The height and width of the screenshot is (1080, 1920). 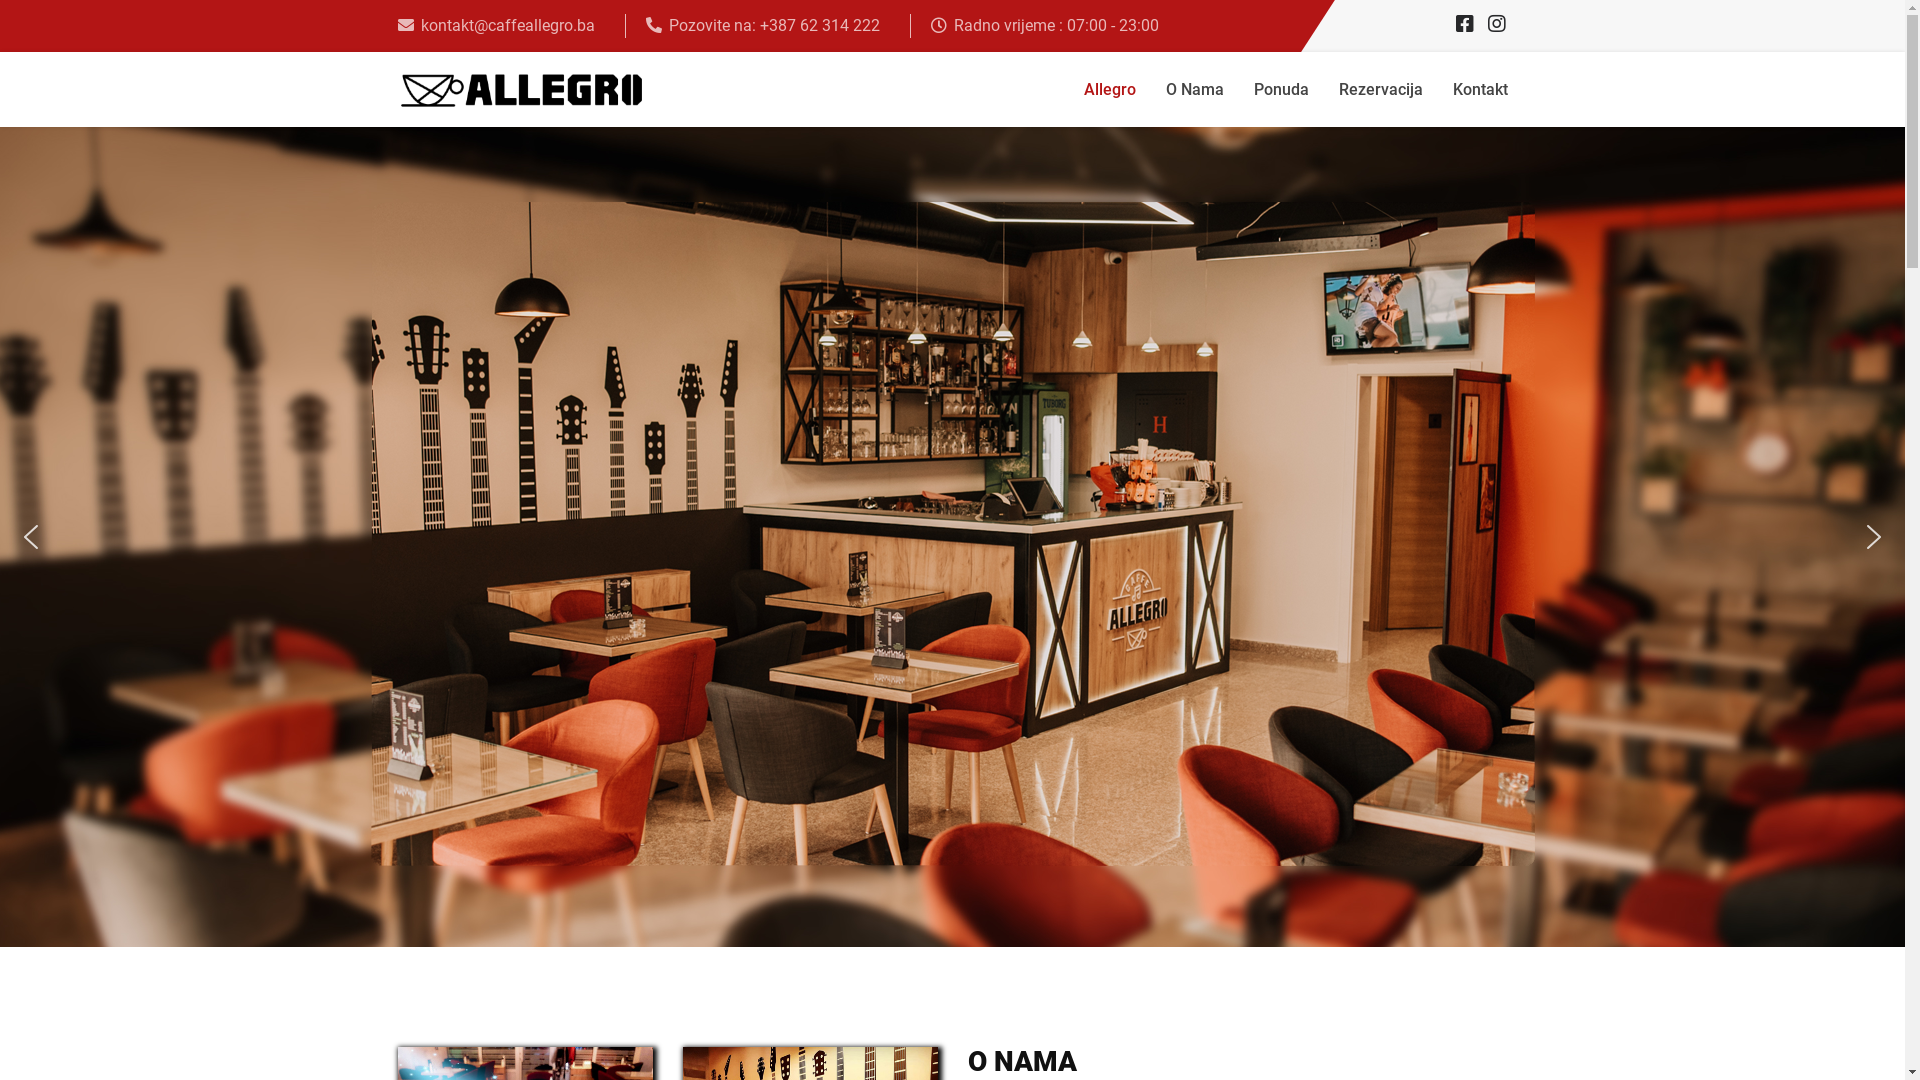 What do you see at coordinates (1280, 90) in the screenshot?
I see `Ponuda` at bounding box center [1280, 90].